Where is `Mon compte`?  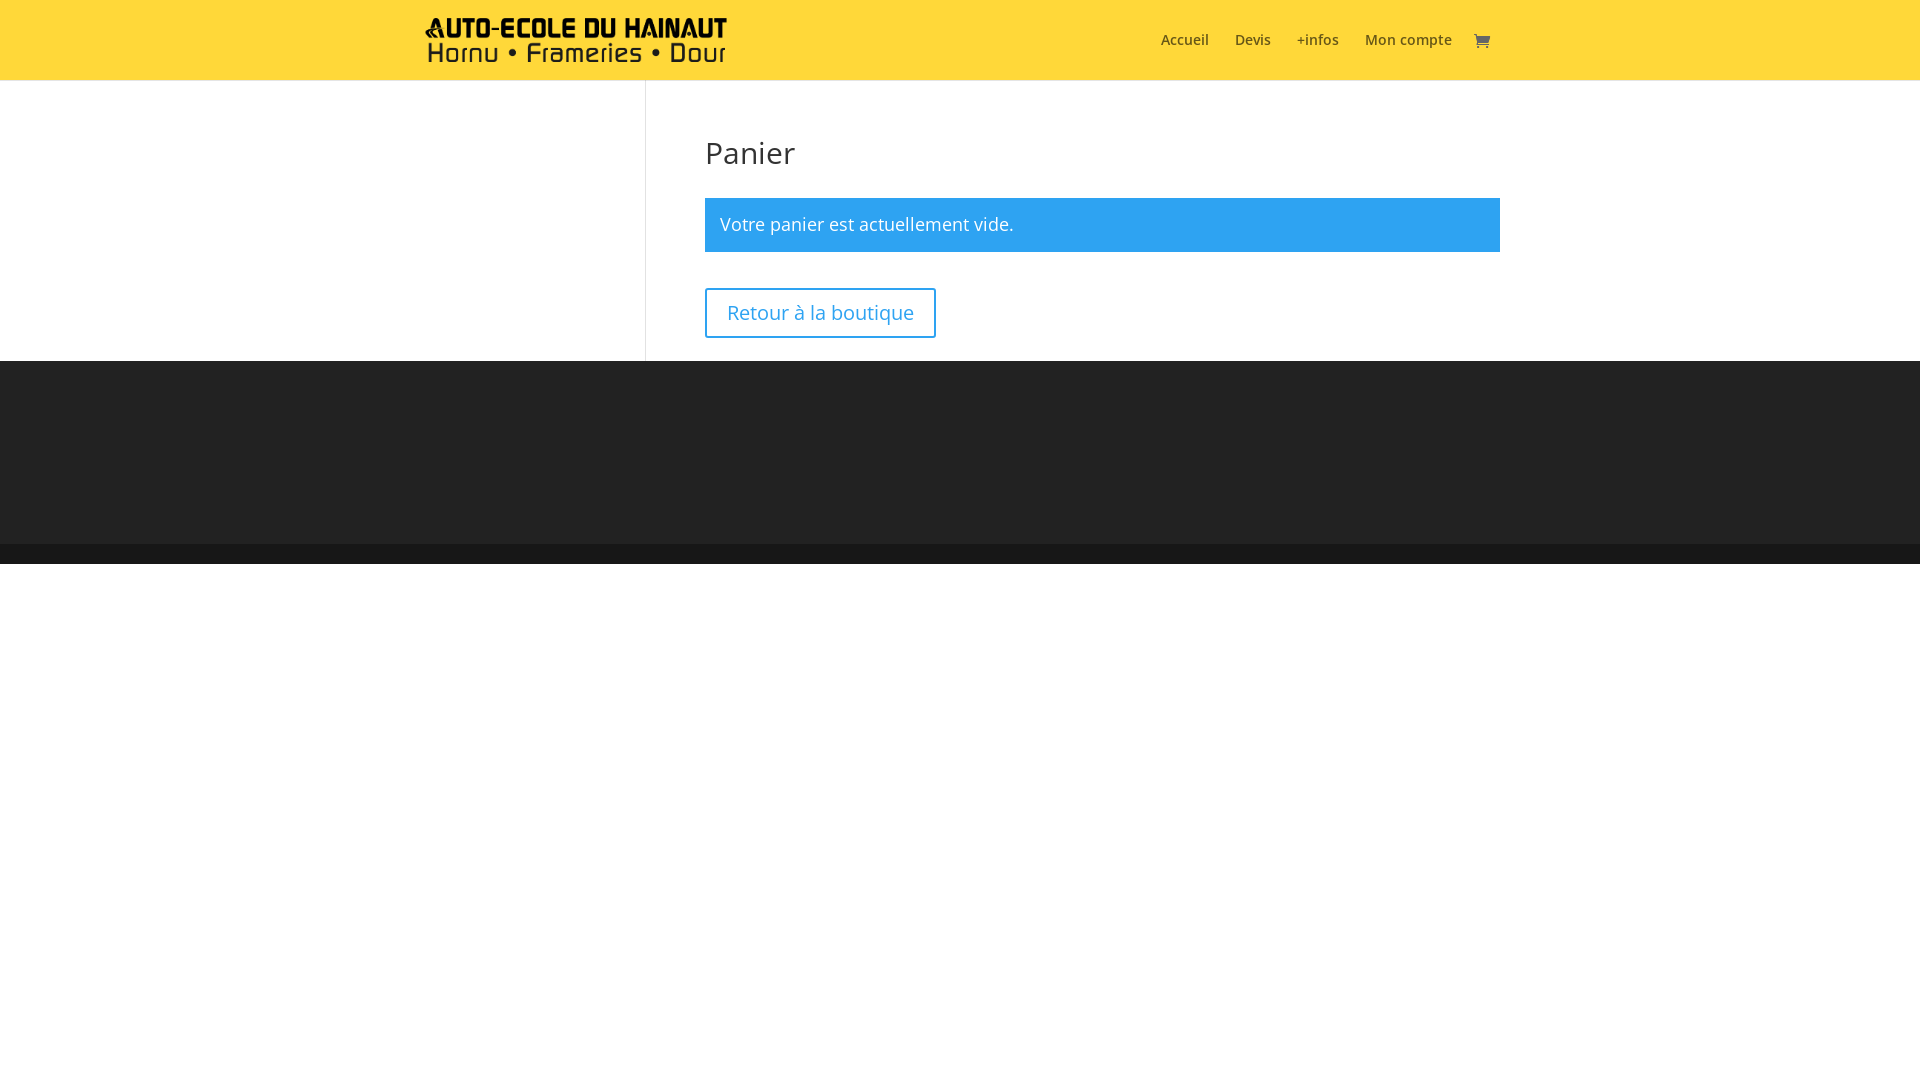
Mon compte is located at coordinates (1408, 56).